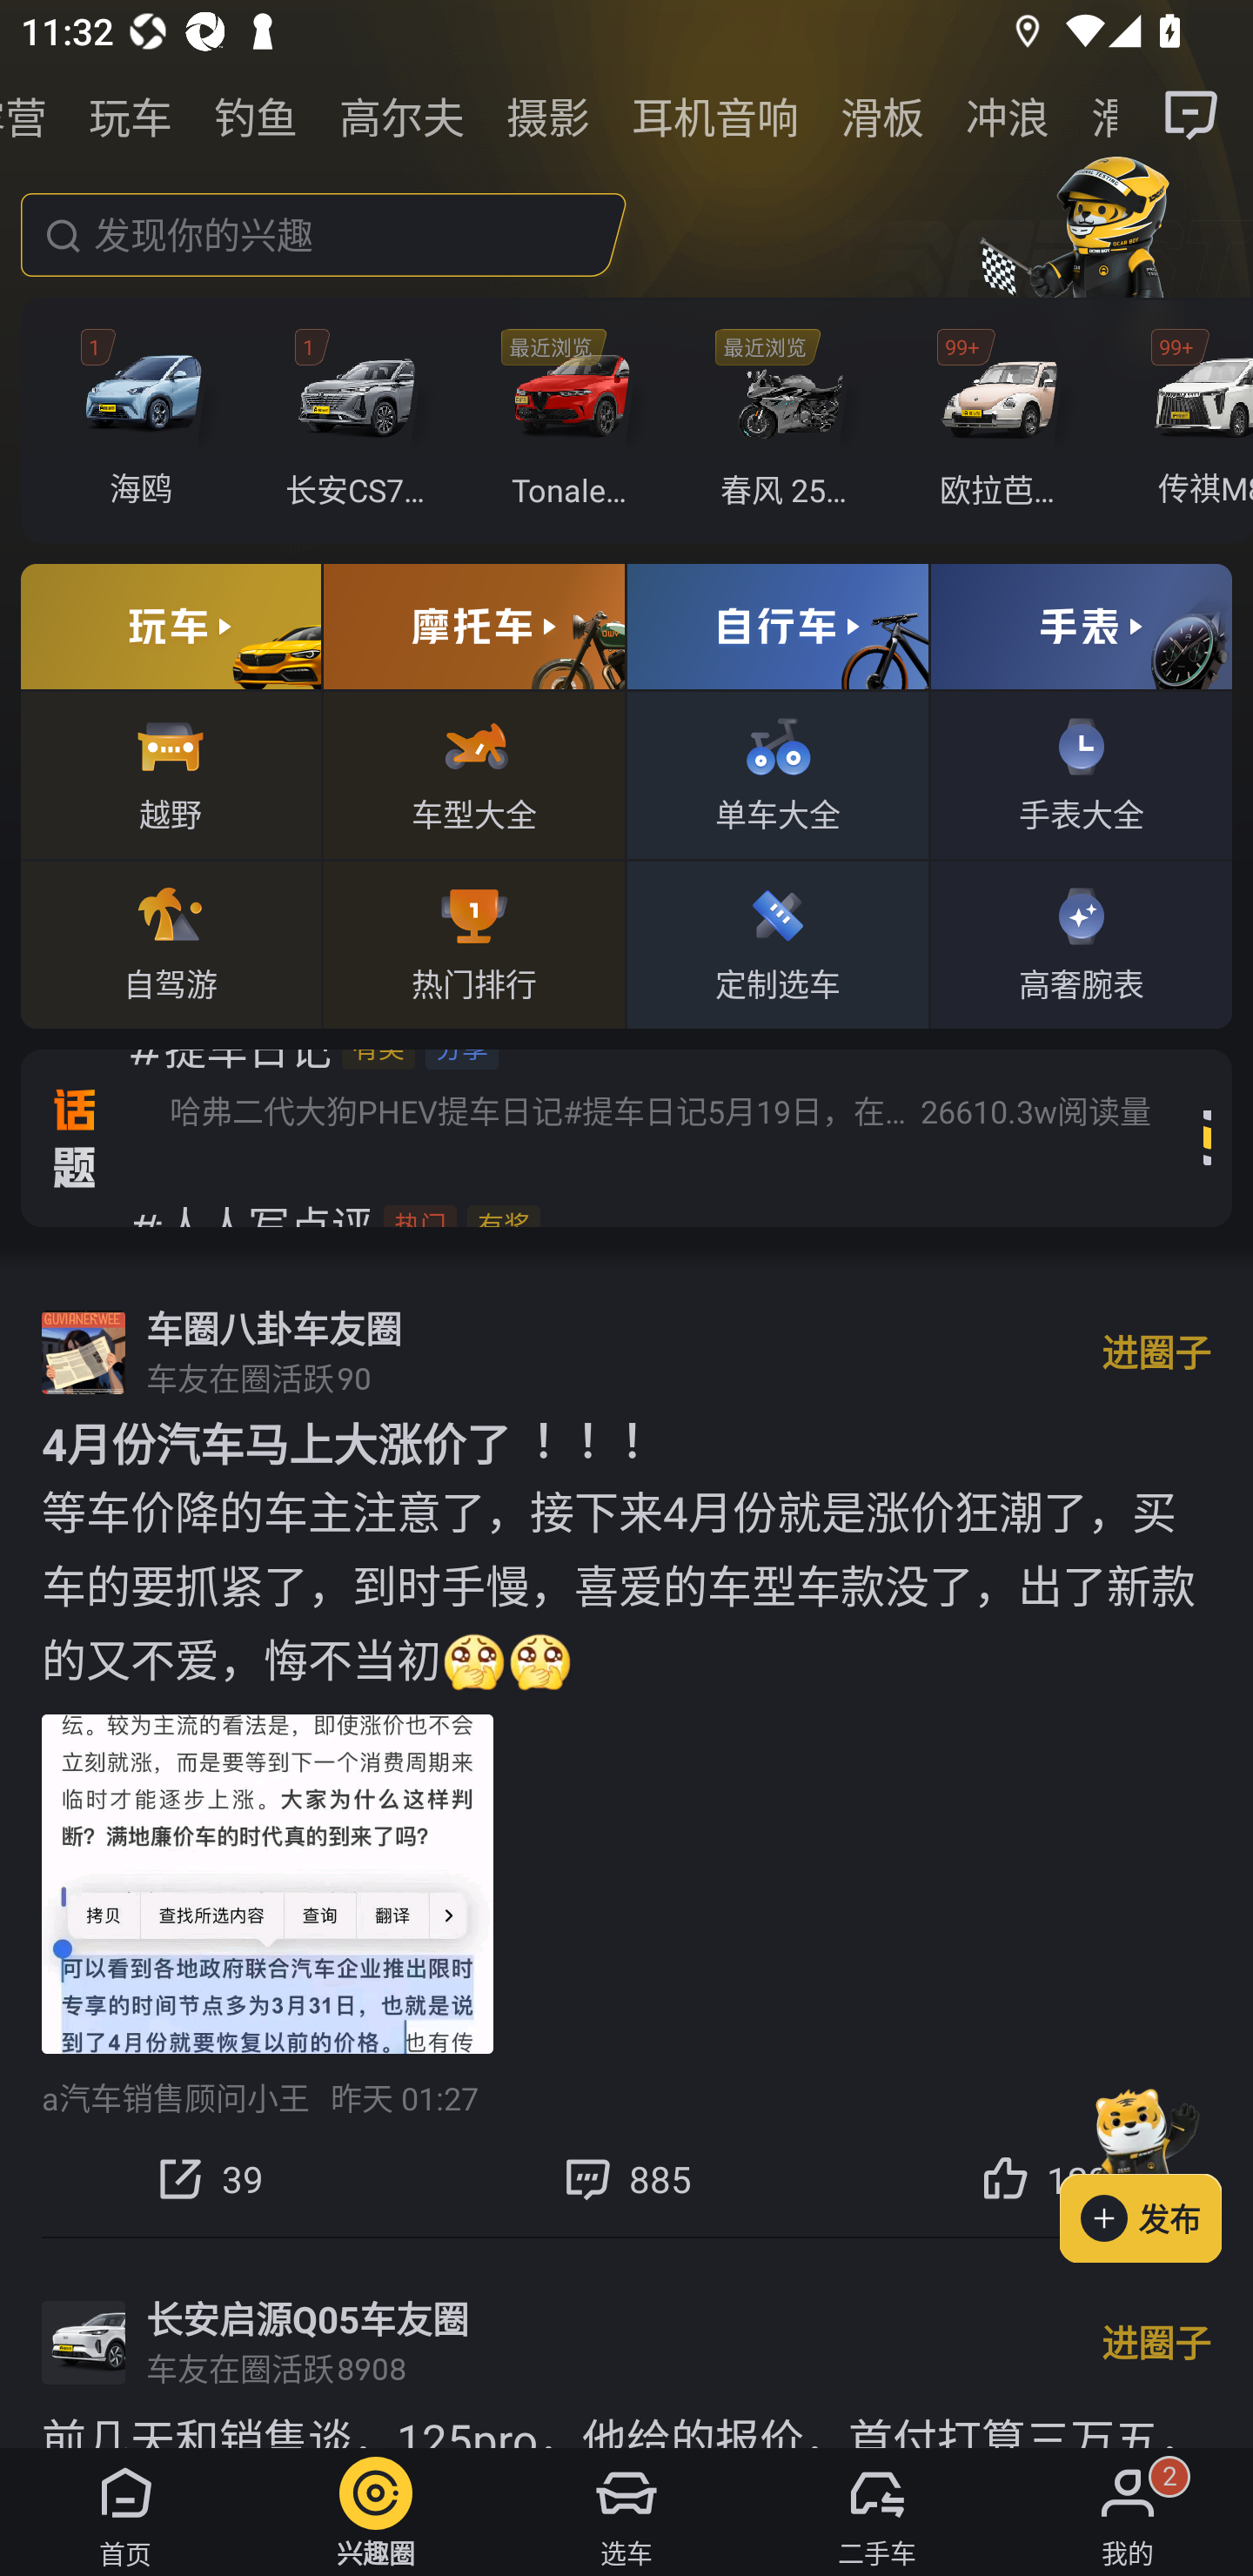  Describe the element at coordinates (1081, 775) in the screenshot. I see `手表大全` at that location.